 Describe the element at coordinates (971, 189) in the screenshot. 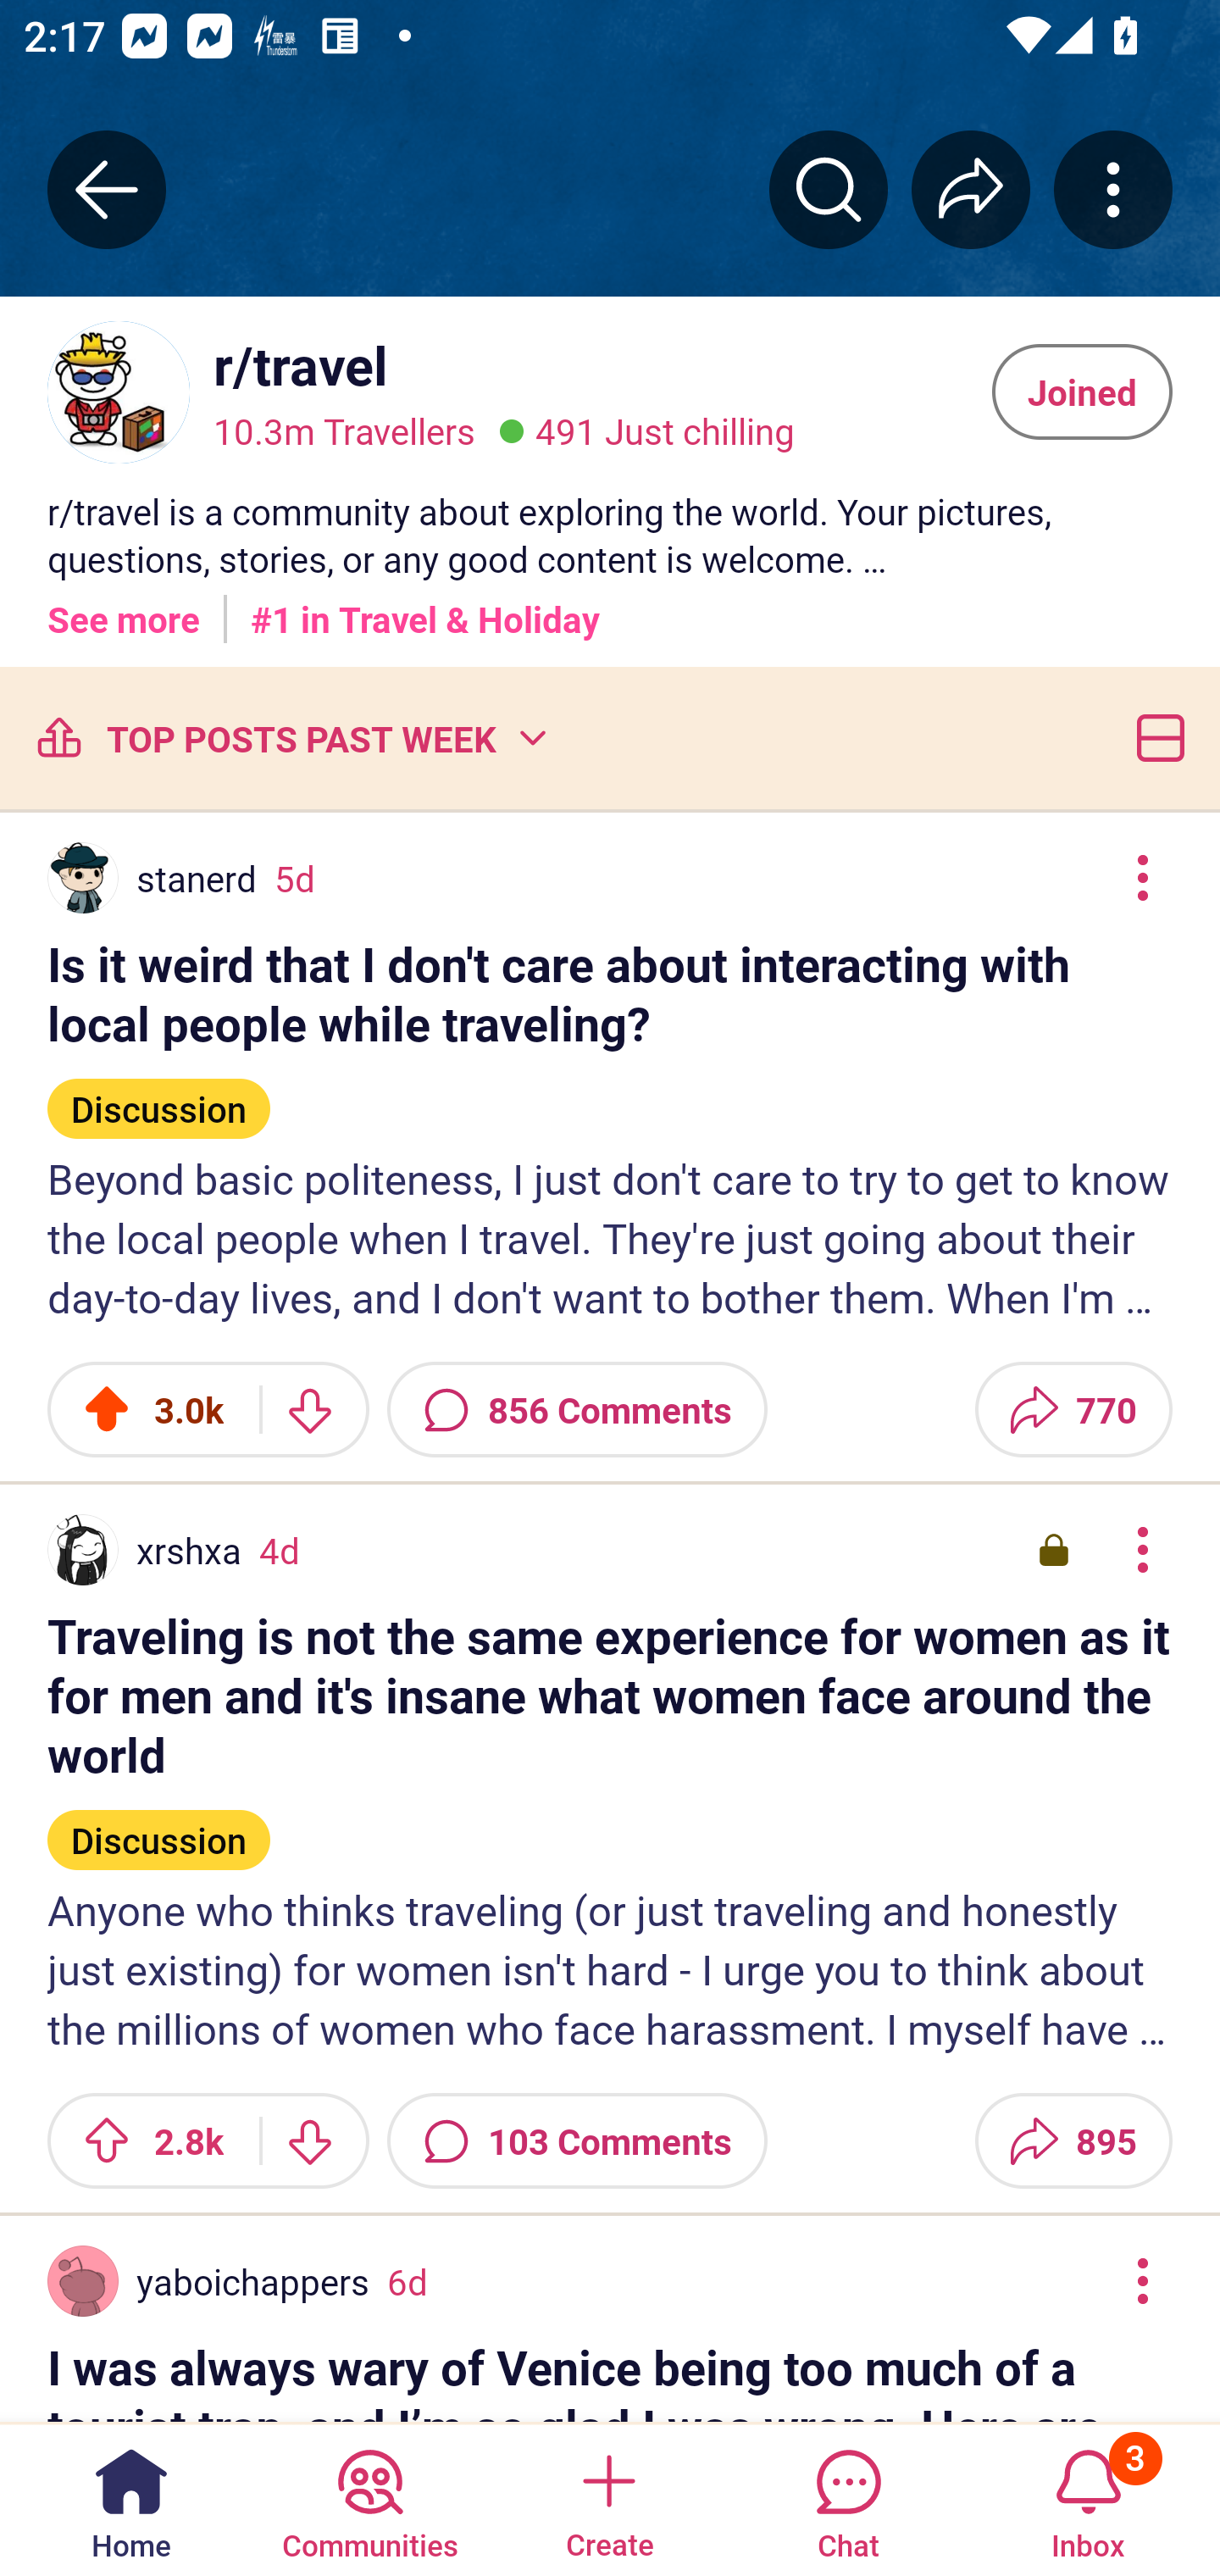

I see `Share r/﻿travel` at that location.